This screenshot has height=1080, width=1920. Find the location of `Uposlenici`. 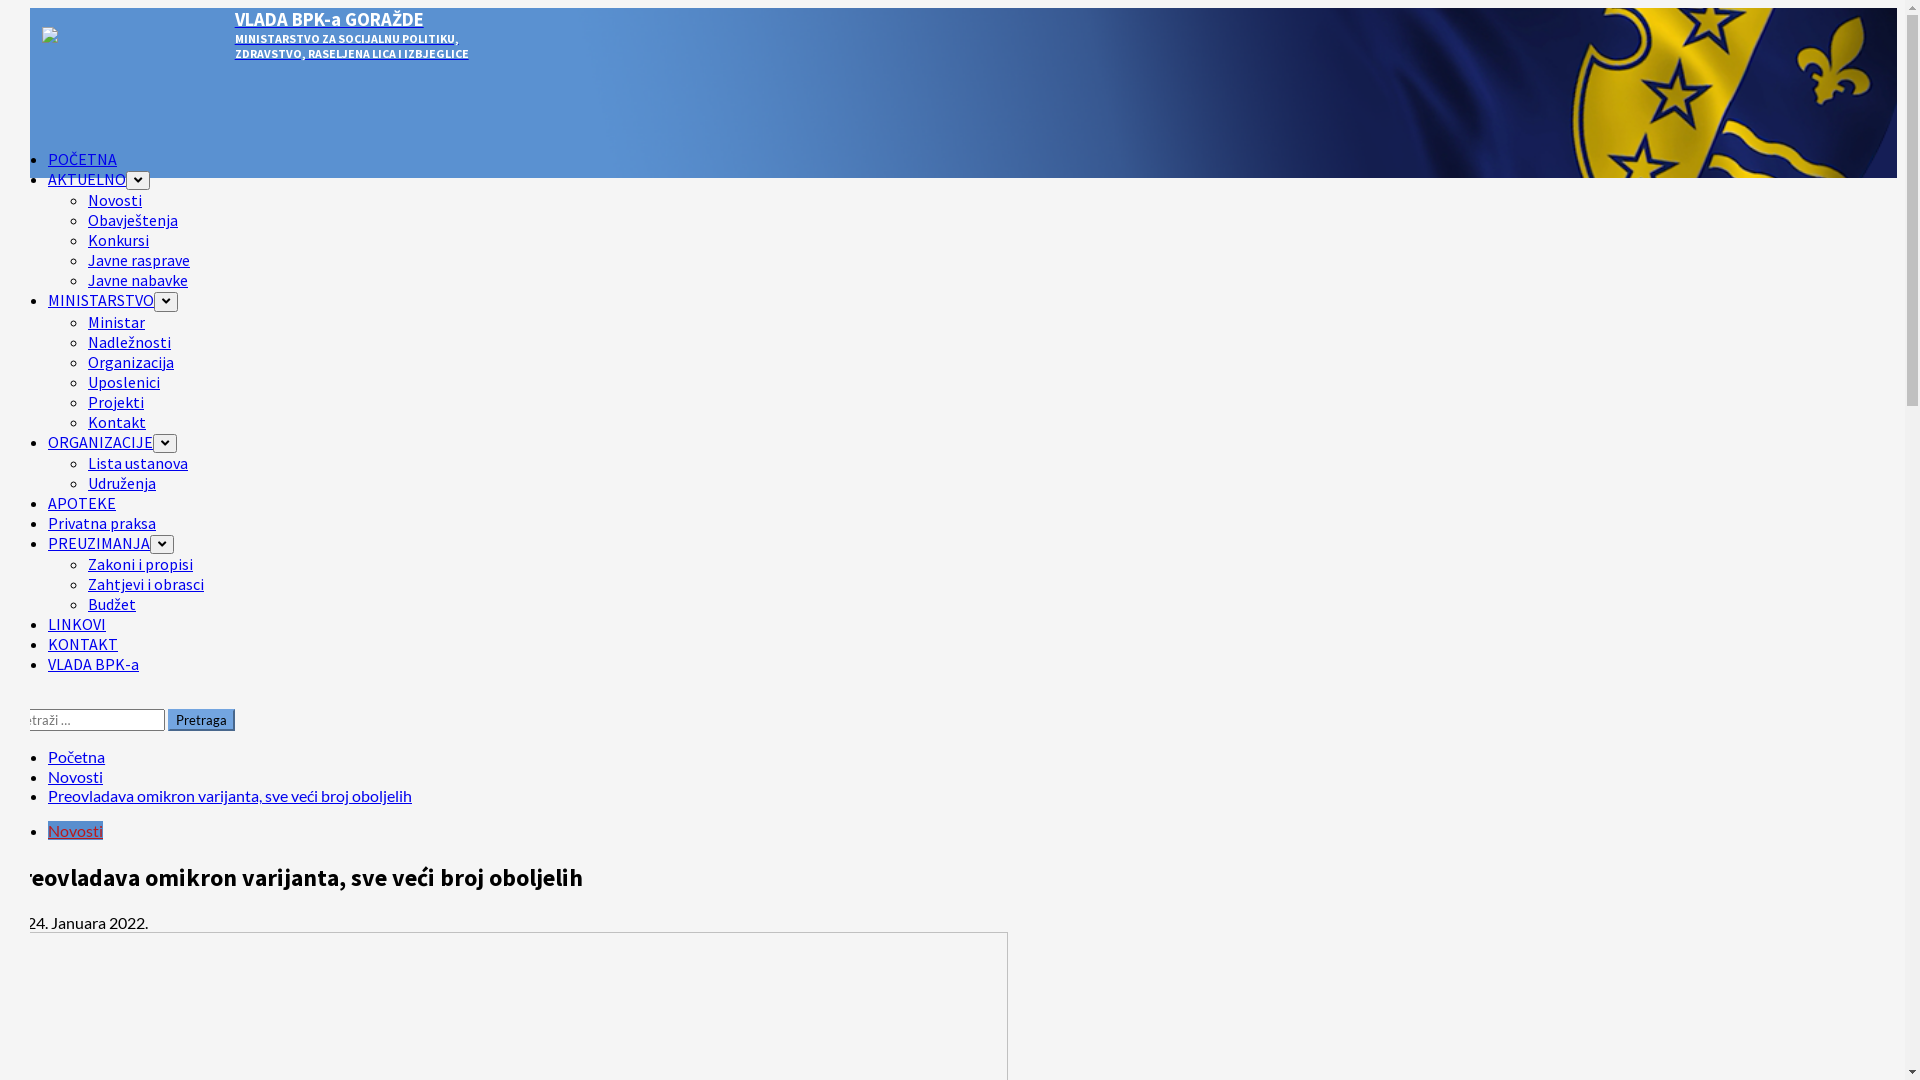

Uposlenici is located at coordinates (124, 382).